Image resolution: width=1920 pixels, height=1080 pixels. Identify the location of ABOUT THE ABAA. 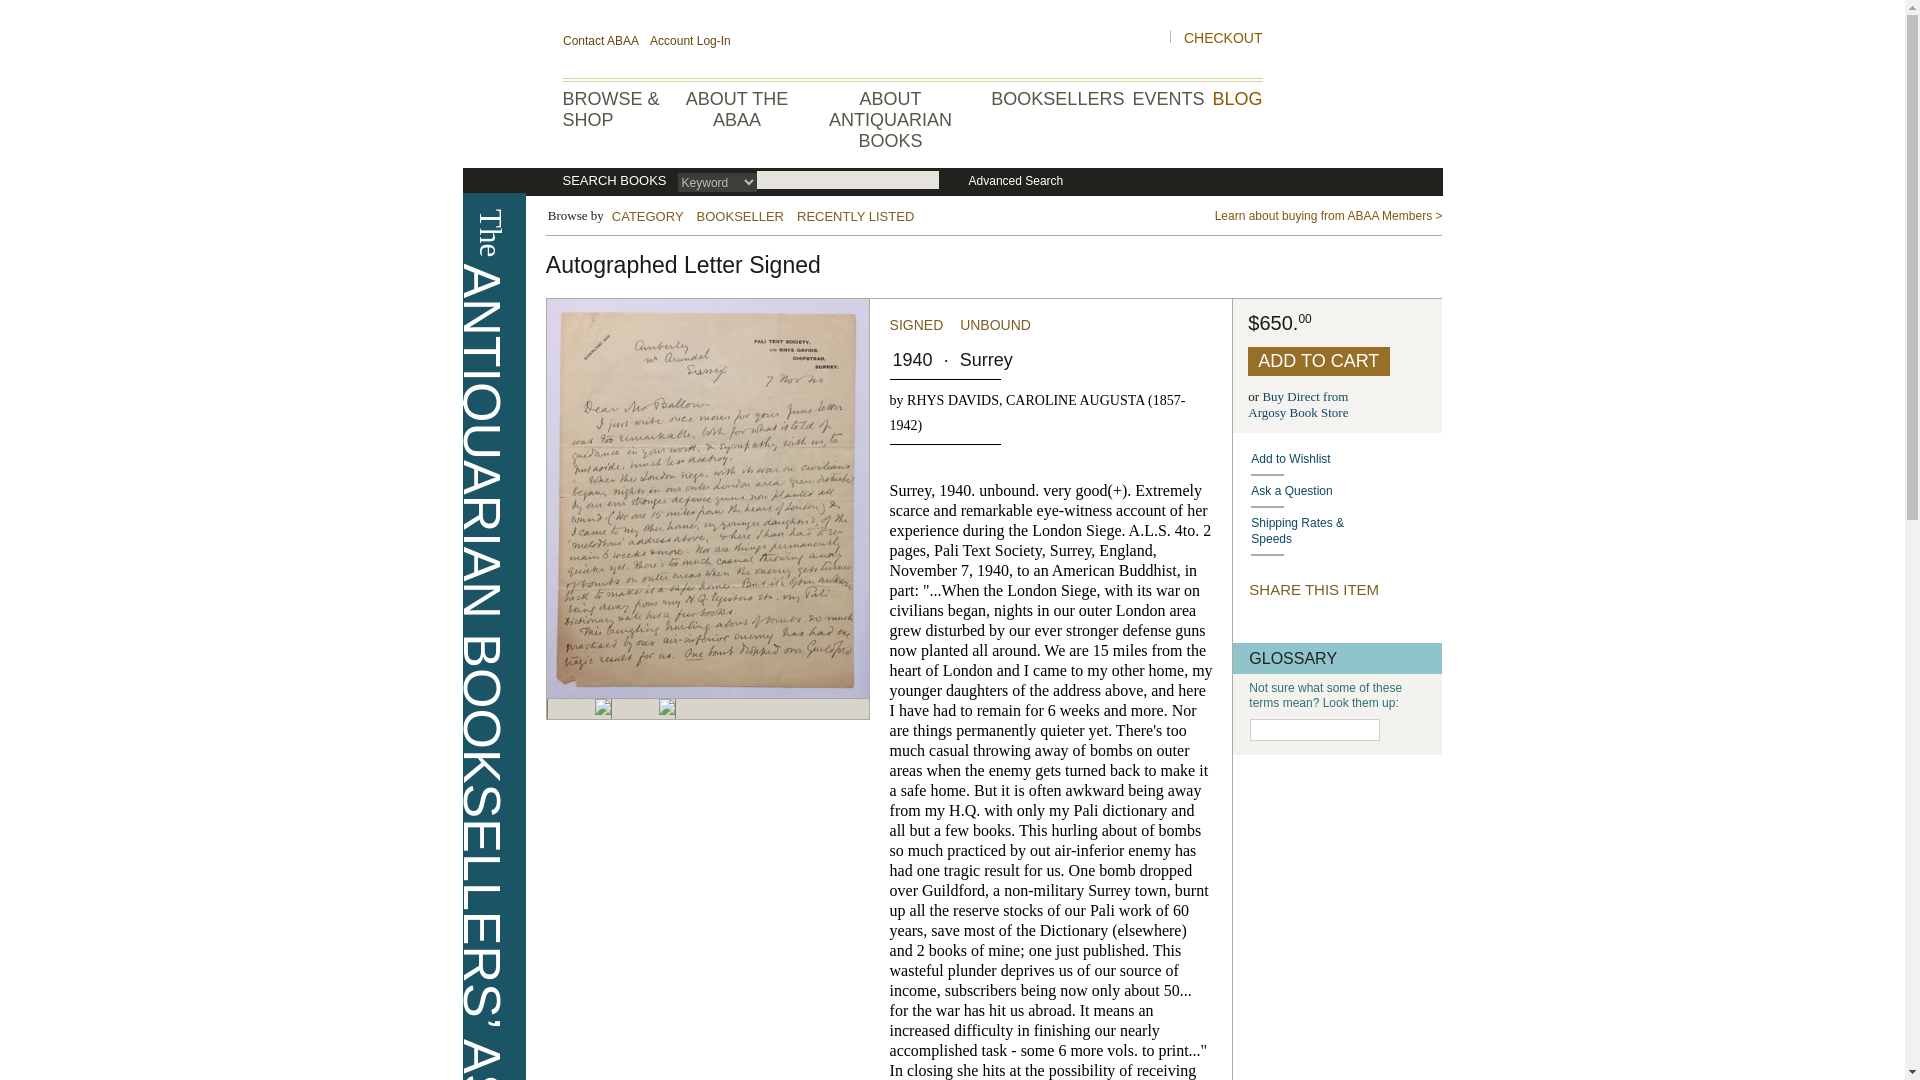
(736, 108).